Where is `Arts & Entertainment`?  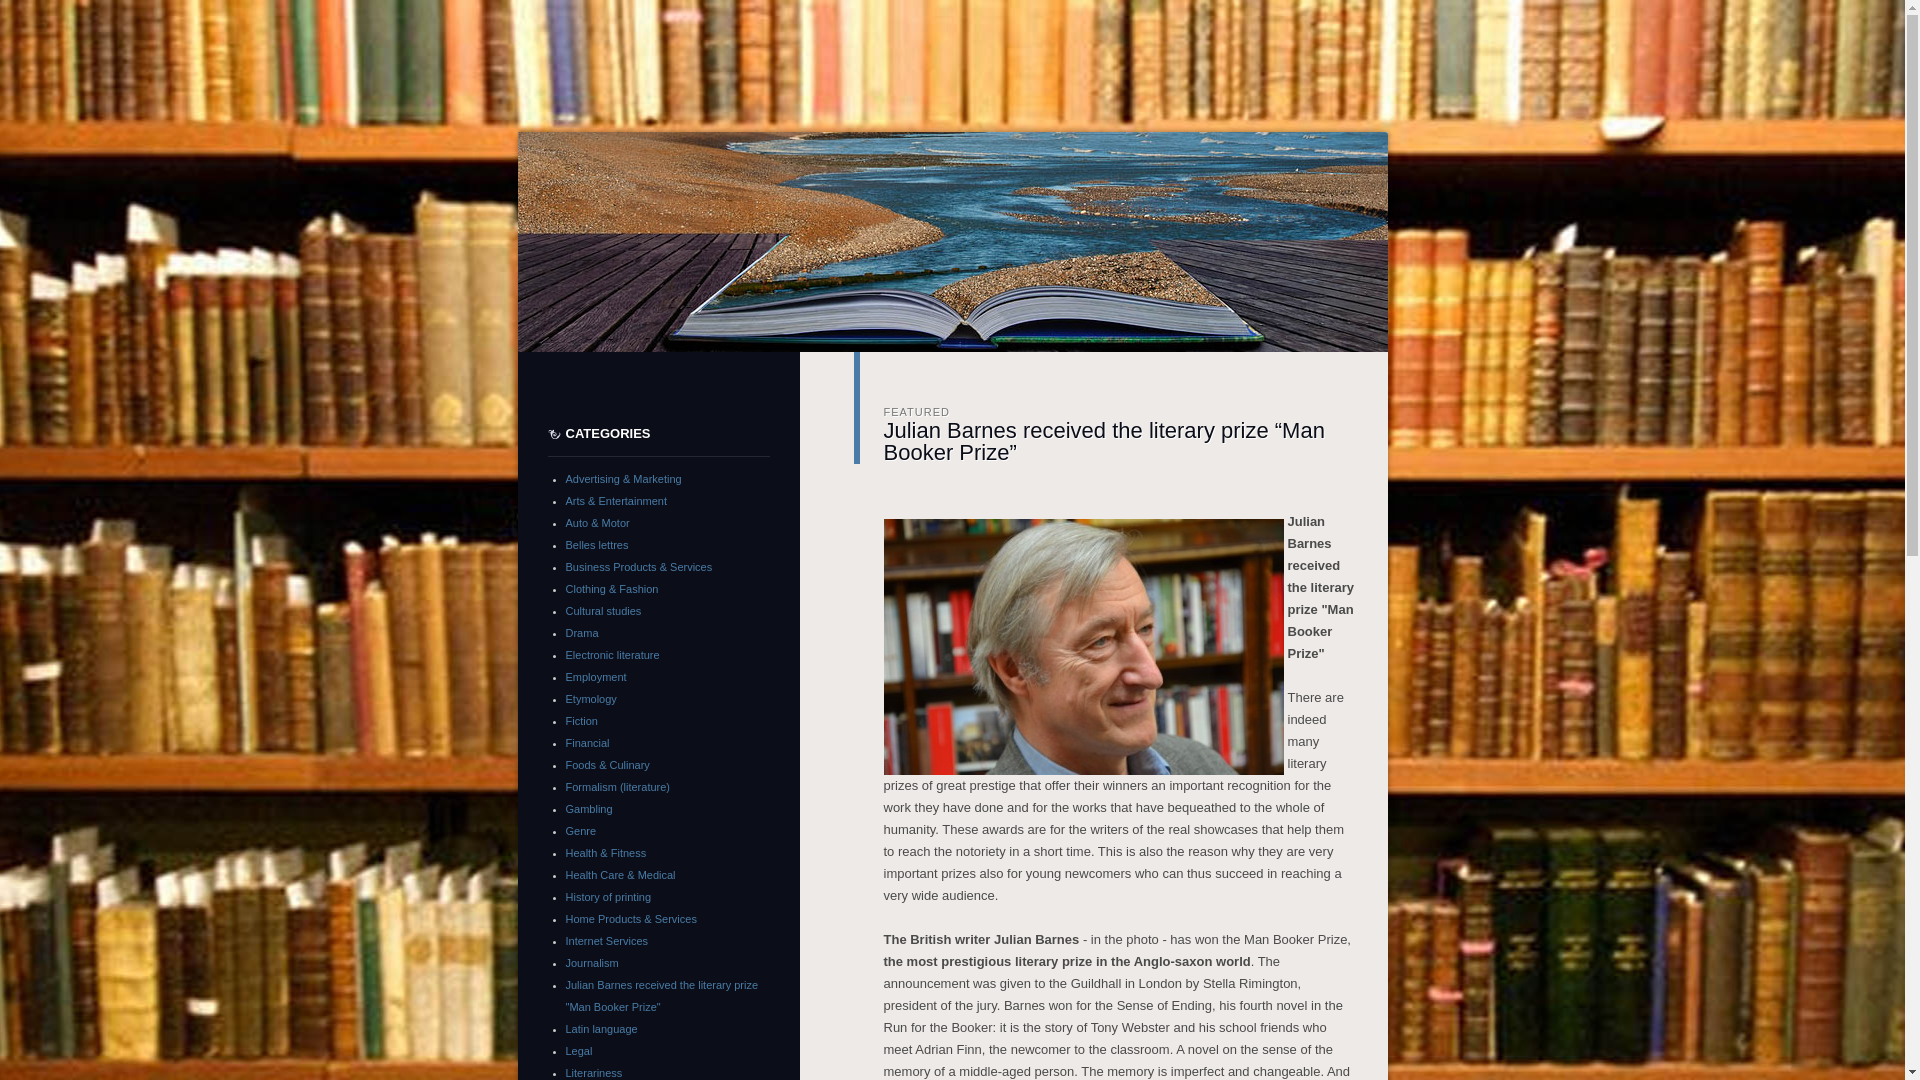 Arts & Entertainment is located at coordinates (617, 501).